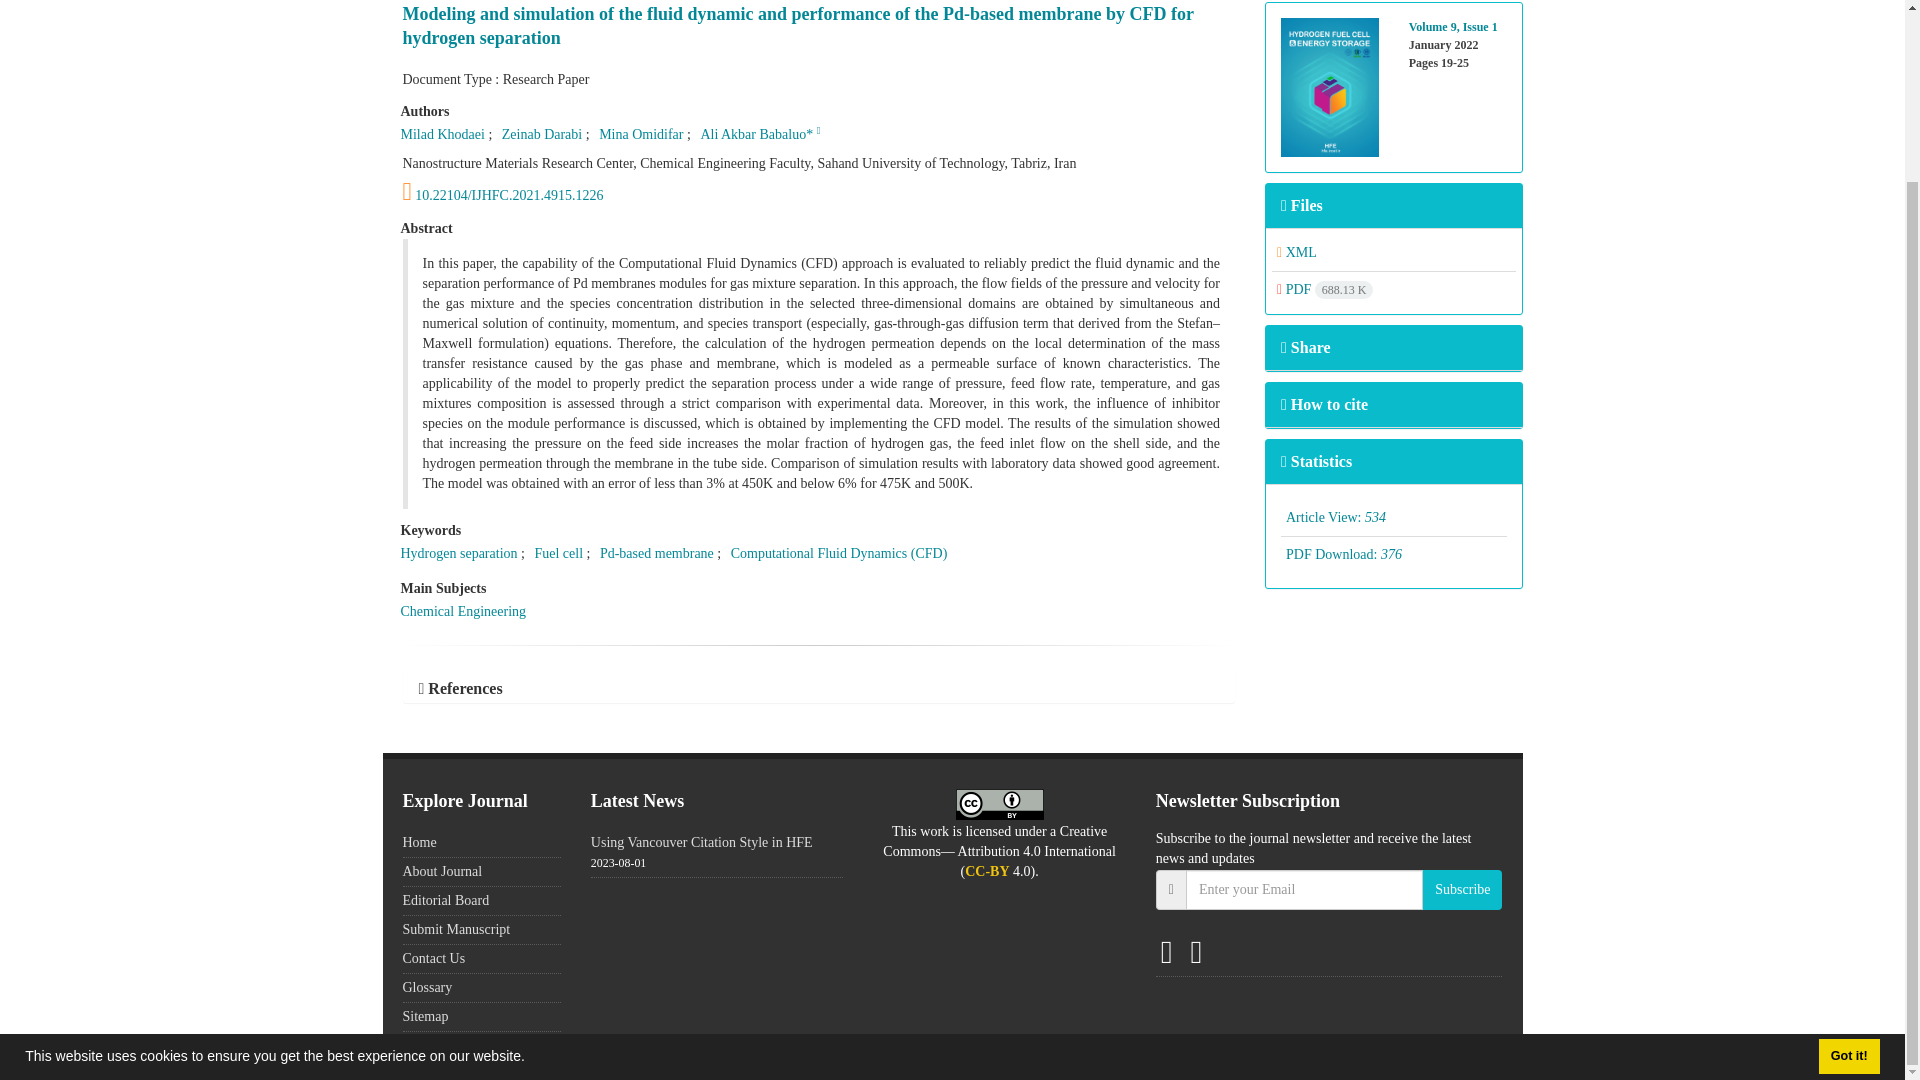 Image resolution: width=1920 pixels, height=1080 pixels. Describe the element at coordinates (1848, 852) in the screenshot. I see `Got it!` at that location.